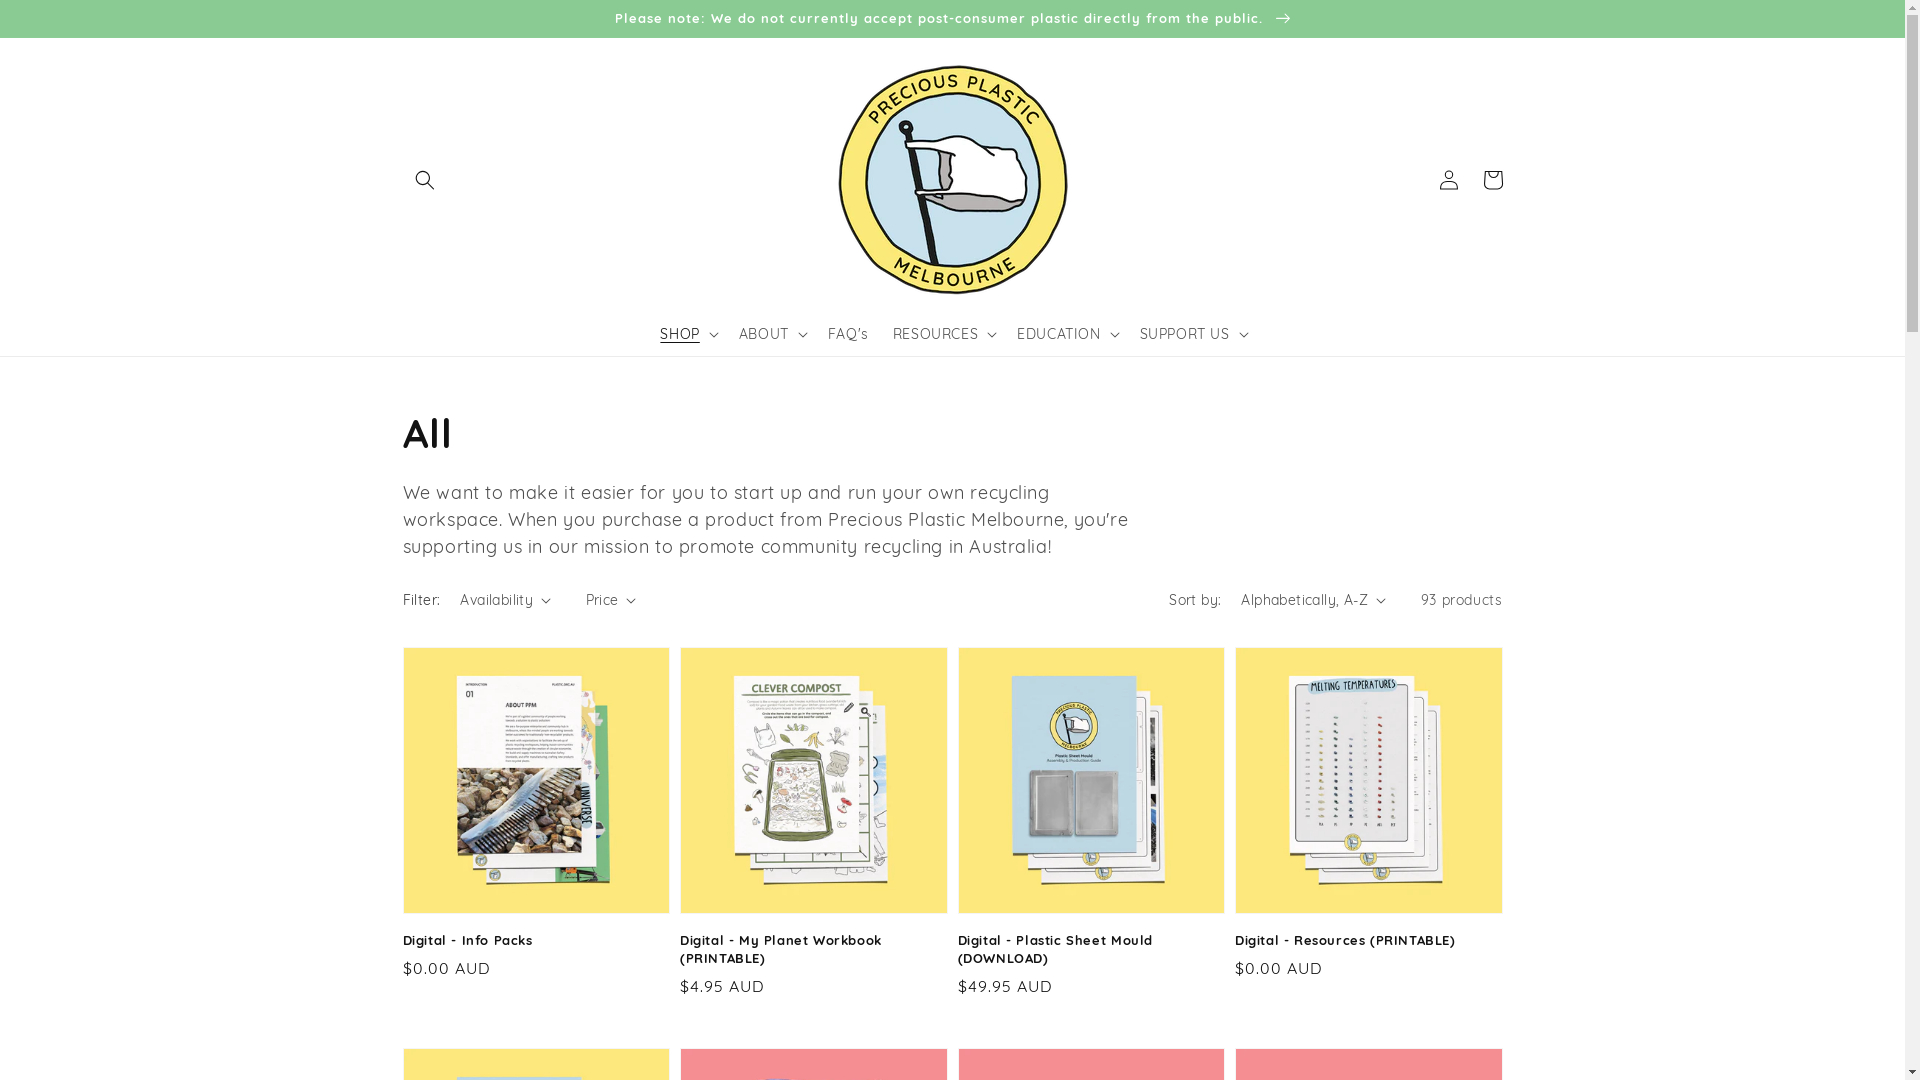  Describe the element at coordinates (1086, 949) in the screenshot. I see `Digital - Plastic Sheet Mould (DOWNLOAD)` at that location.